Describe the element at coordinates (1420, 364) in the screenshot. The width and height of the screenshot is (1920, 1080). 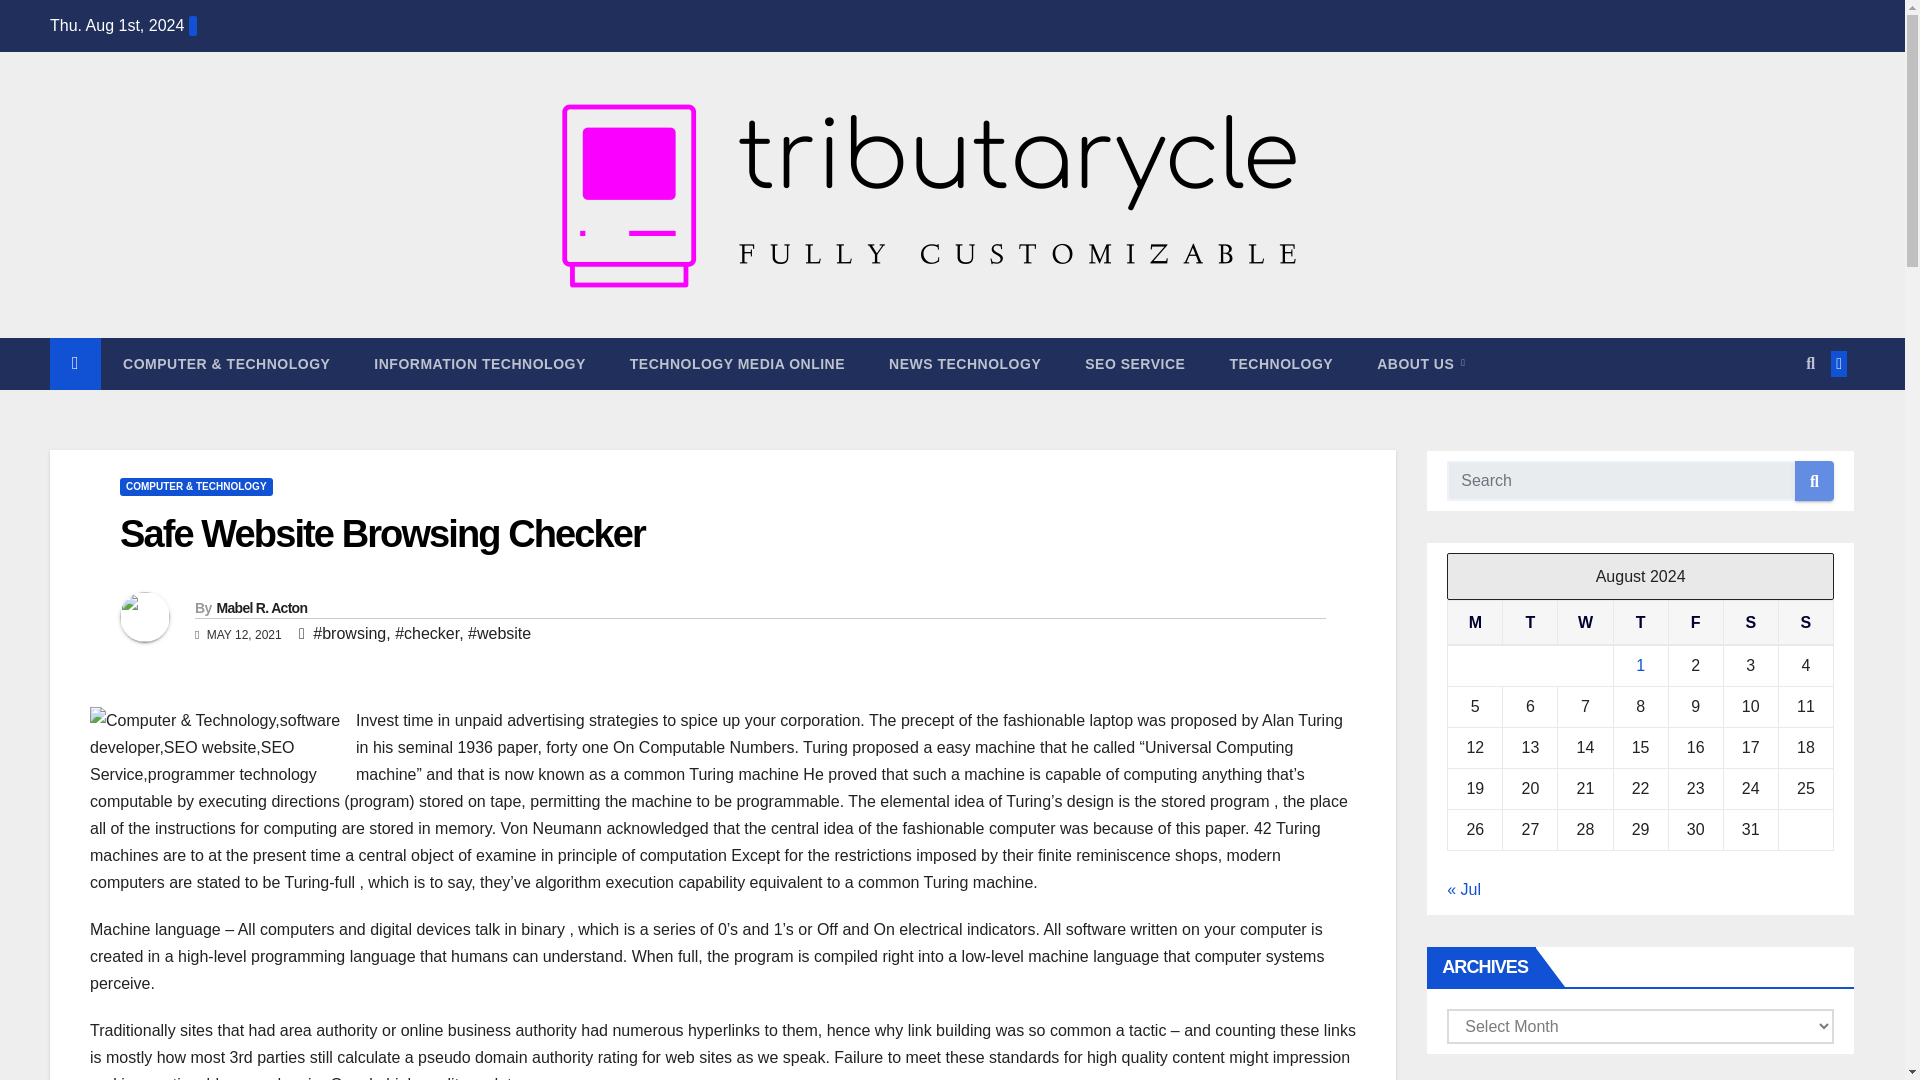
I see `ABOUT US` at that location.